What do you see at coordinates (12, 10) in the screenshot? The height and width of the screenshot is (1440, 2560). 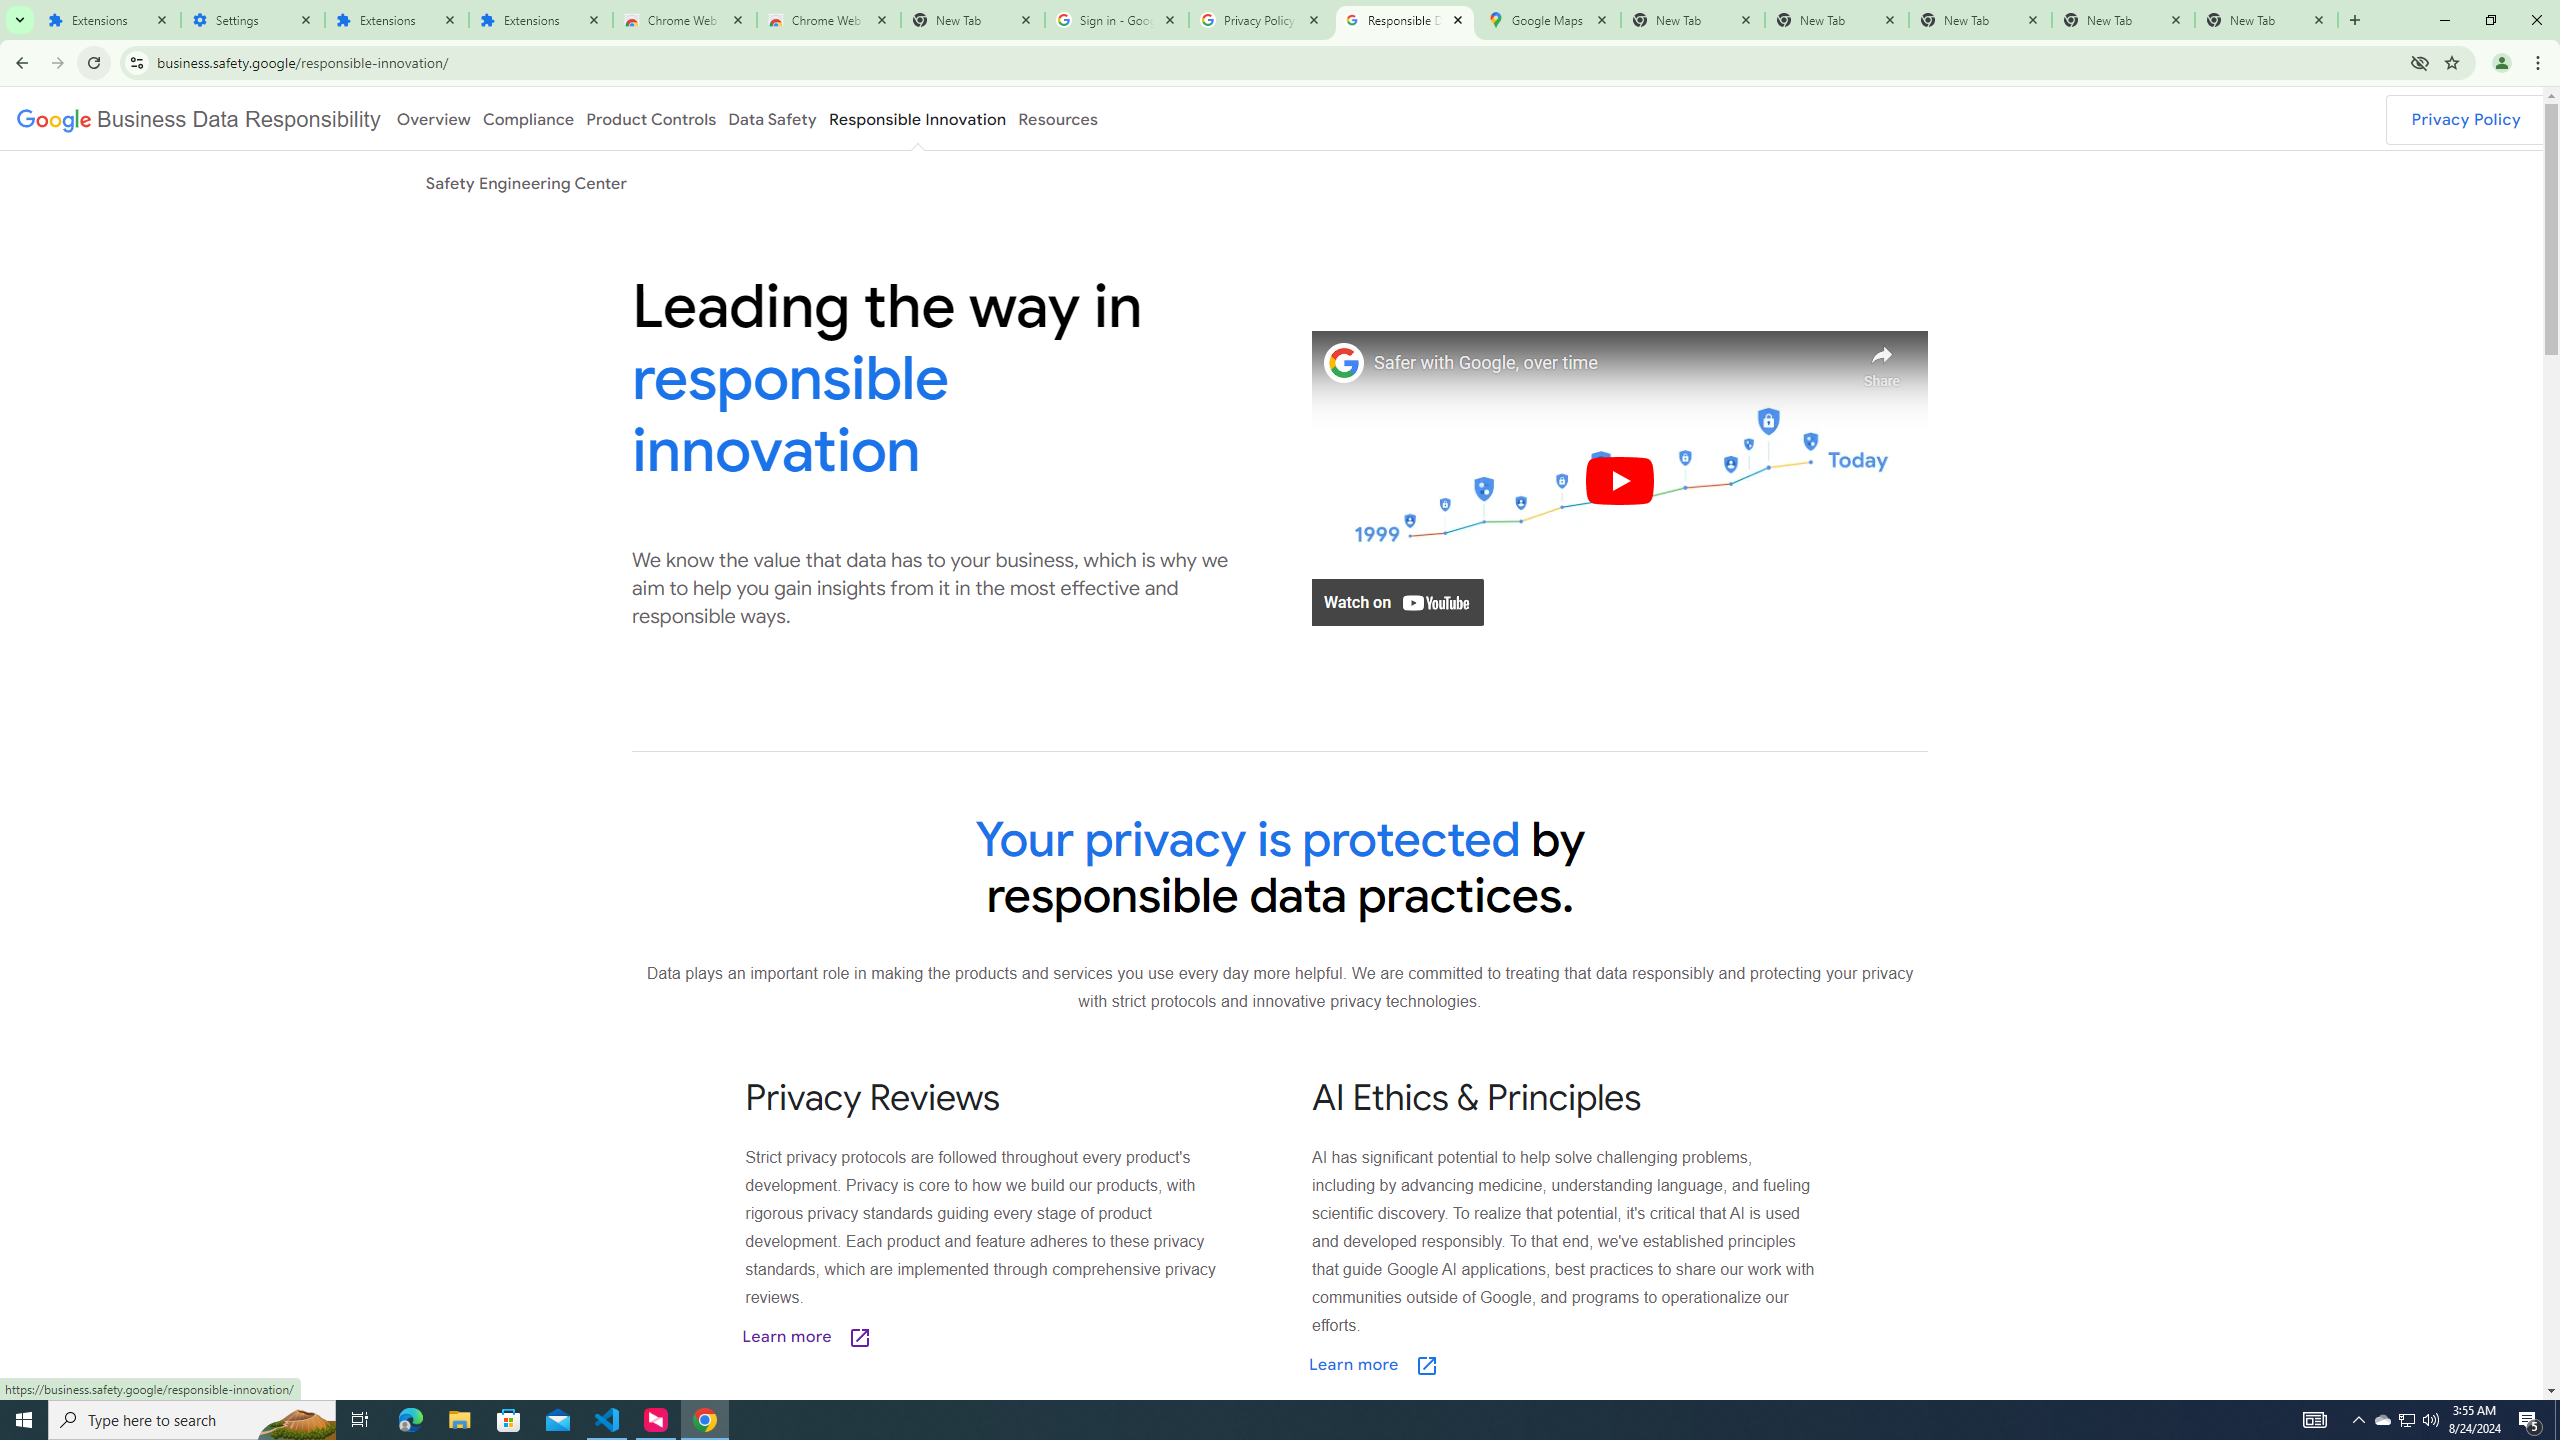 I see `System` at bounding box center [12, 10].